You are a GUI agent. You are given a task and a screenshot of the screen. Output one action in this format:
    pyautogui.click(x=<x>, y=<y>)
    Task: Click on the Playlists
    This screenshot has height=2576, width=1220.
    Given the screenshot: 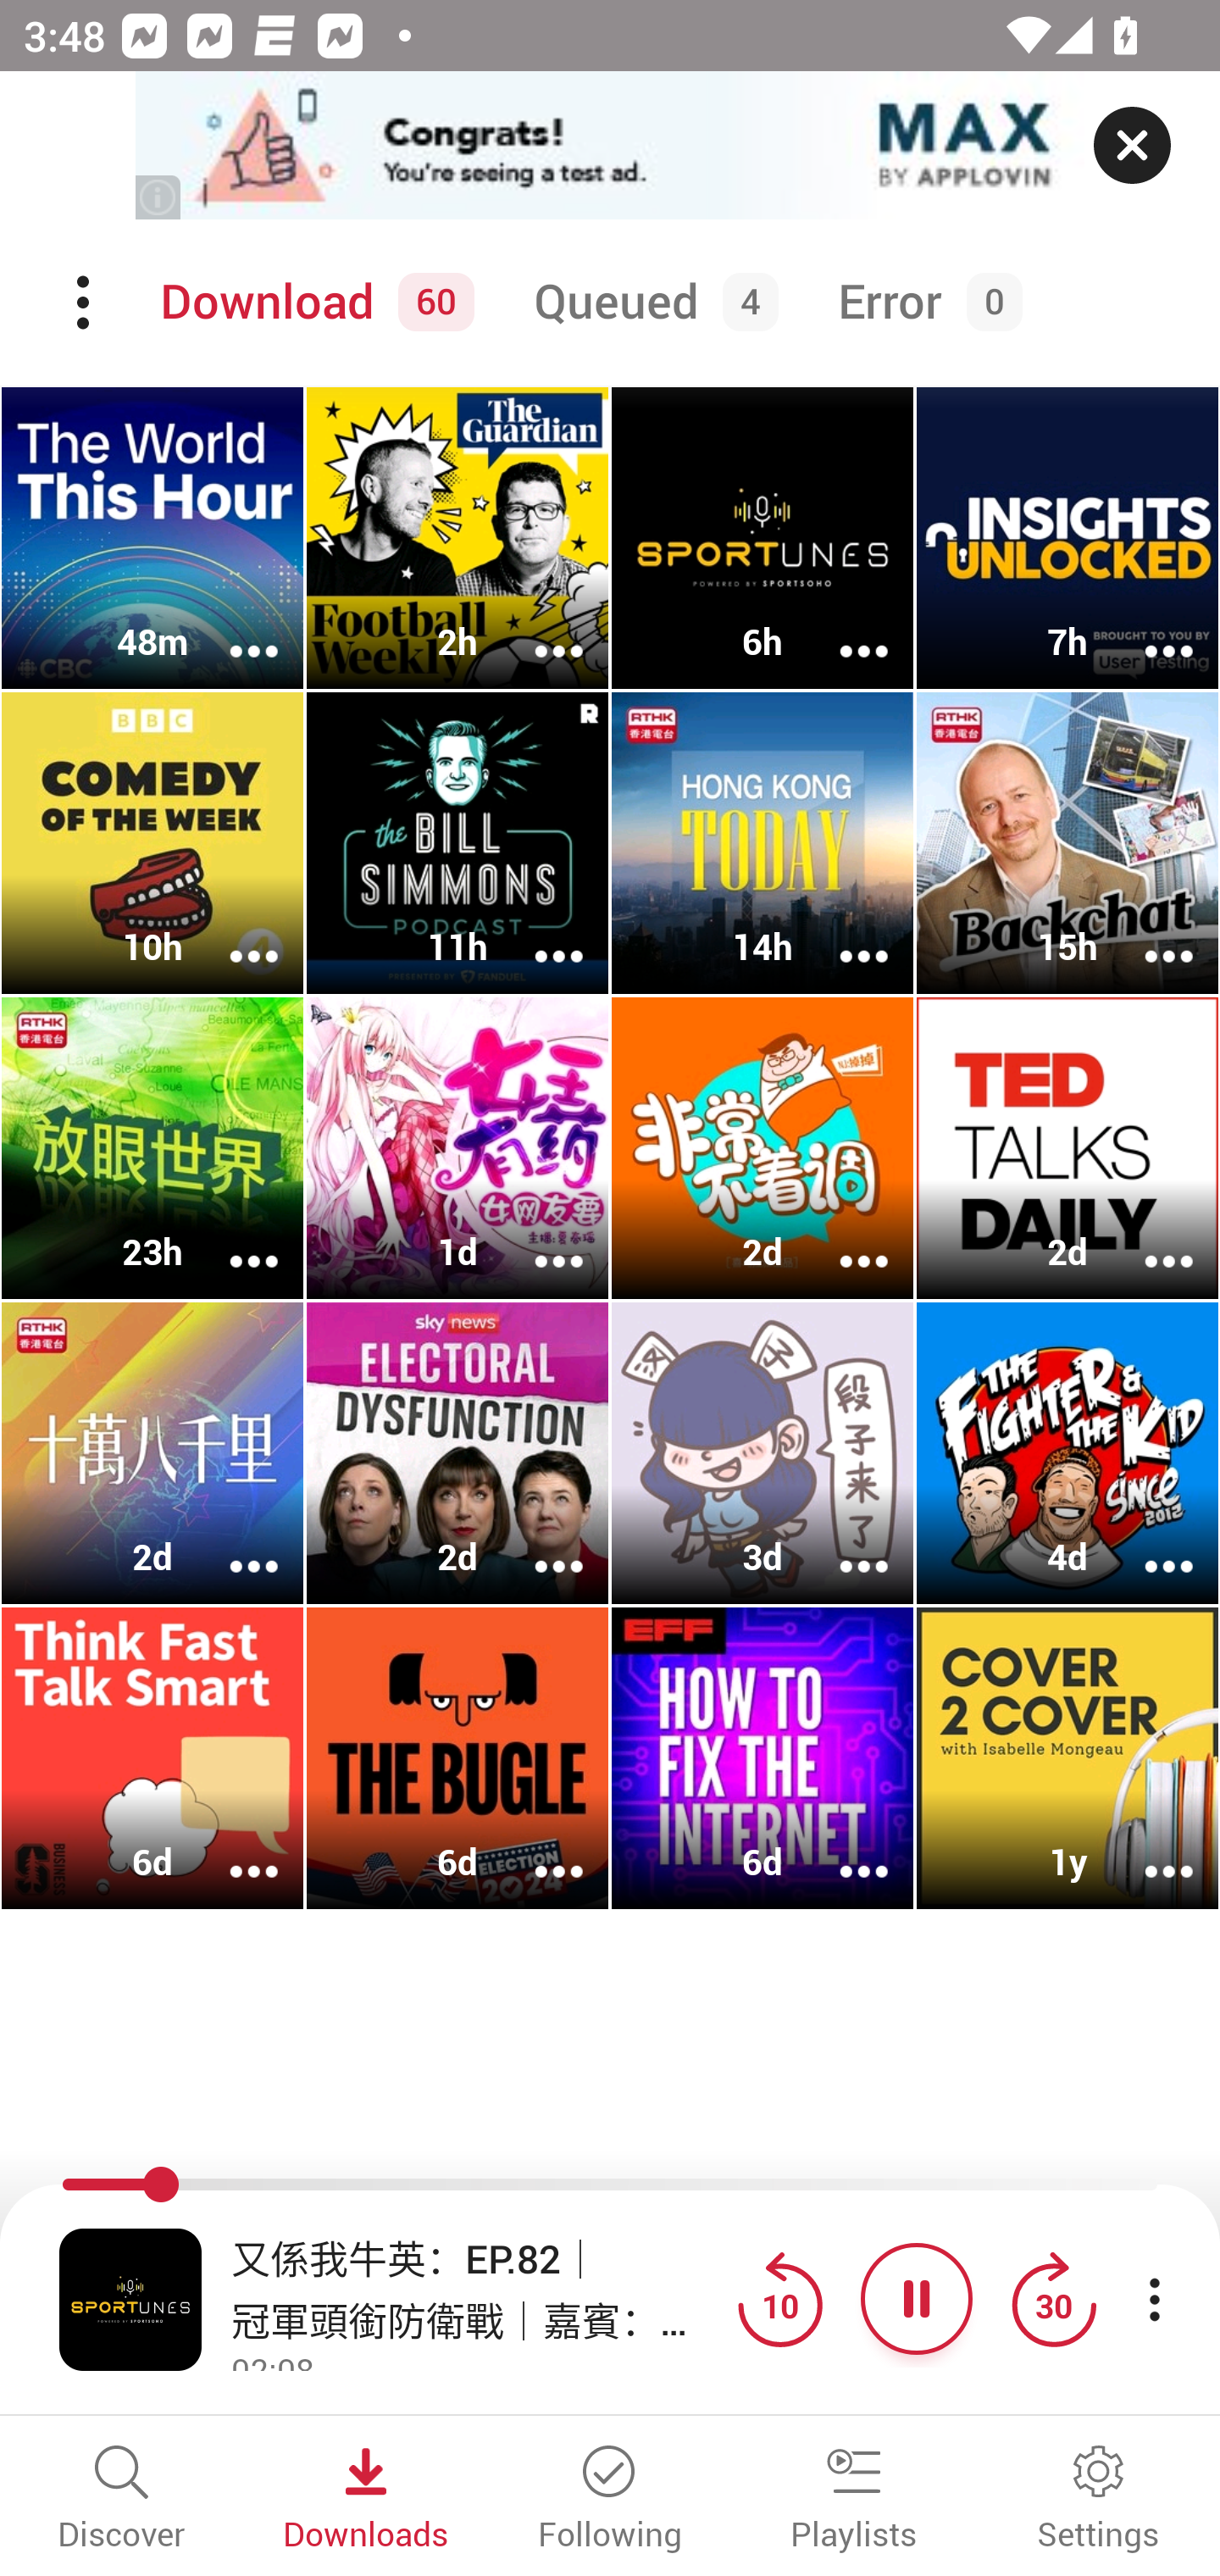 What is the action you would take?
    pyautogui.click(x=854, y=2500)
    